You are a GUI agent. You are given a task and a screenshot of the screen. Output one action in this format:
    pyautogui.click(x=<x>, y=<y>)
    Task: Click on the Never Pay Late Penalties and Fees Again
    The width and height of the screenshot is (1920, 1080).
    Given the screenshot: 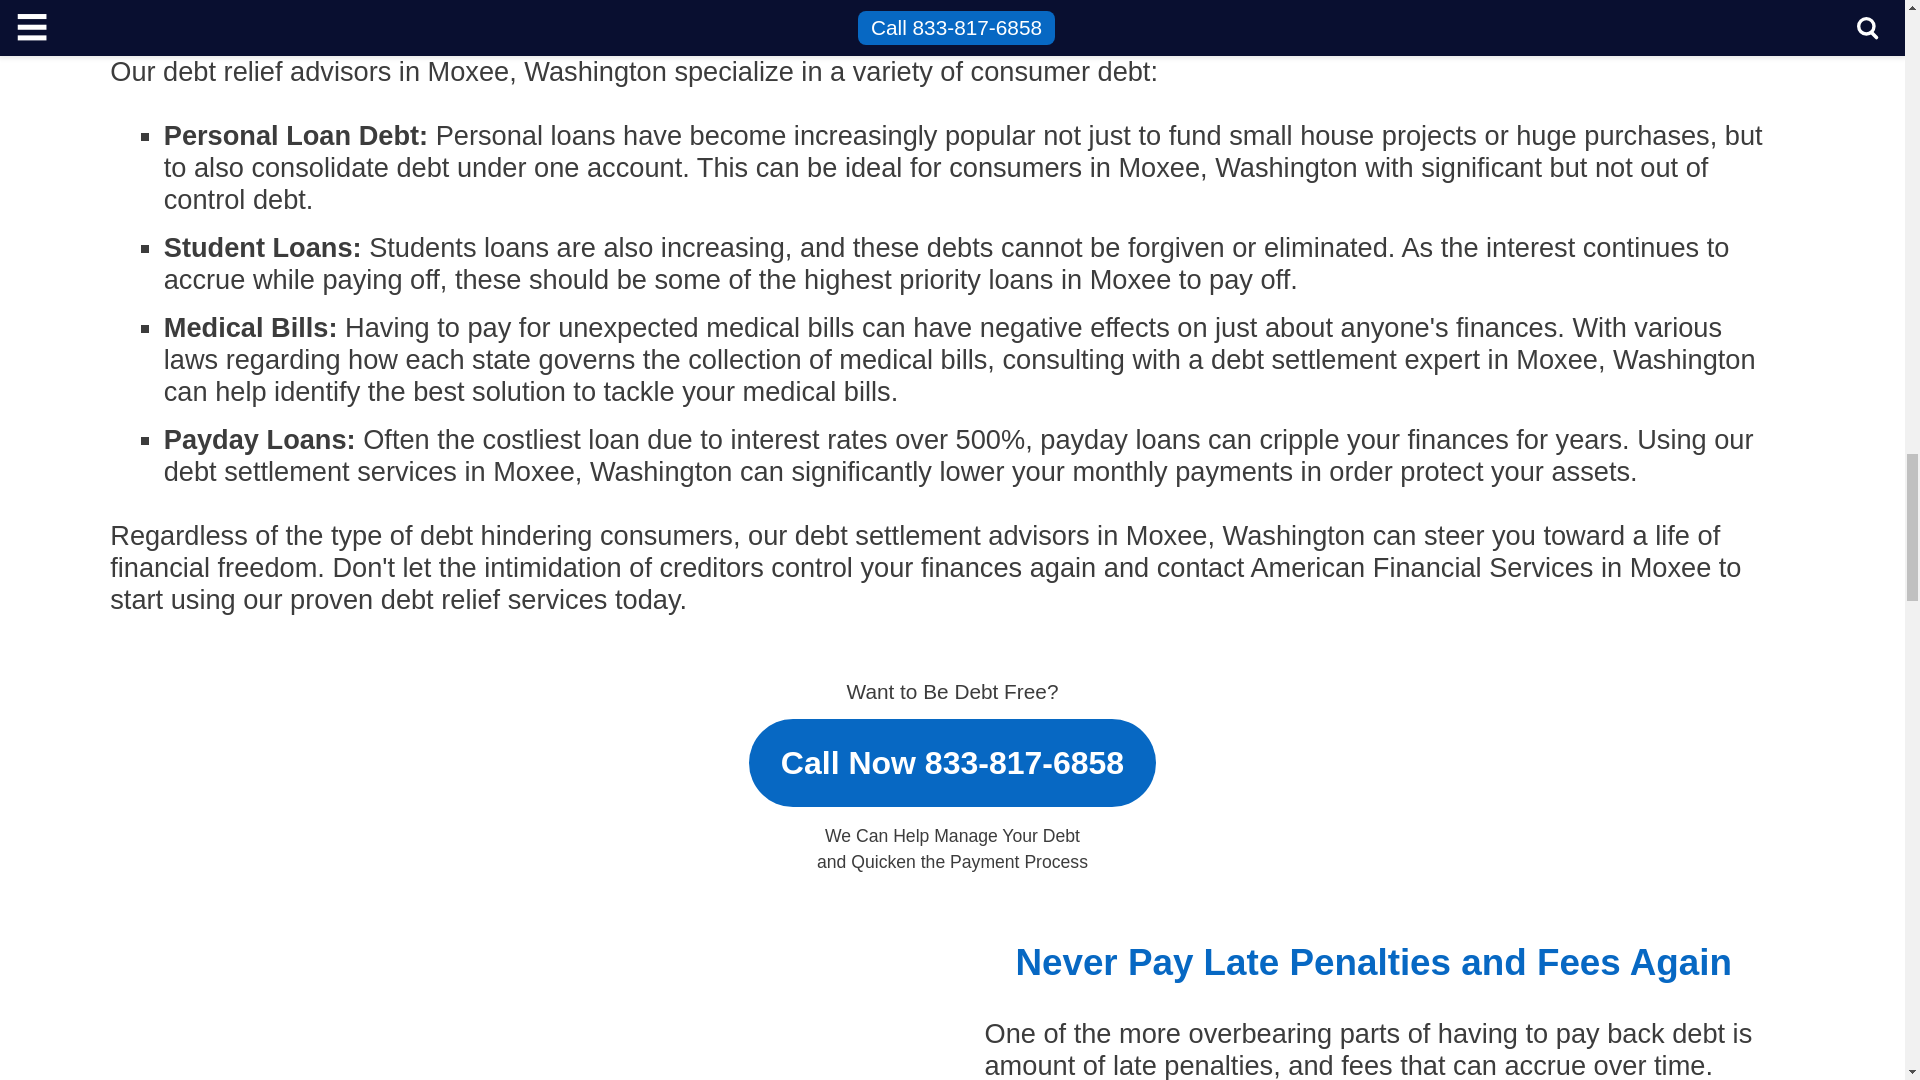 What is the action you would take?
    pyautogui.click(x=530, y=1010)
    